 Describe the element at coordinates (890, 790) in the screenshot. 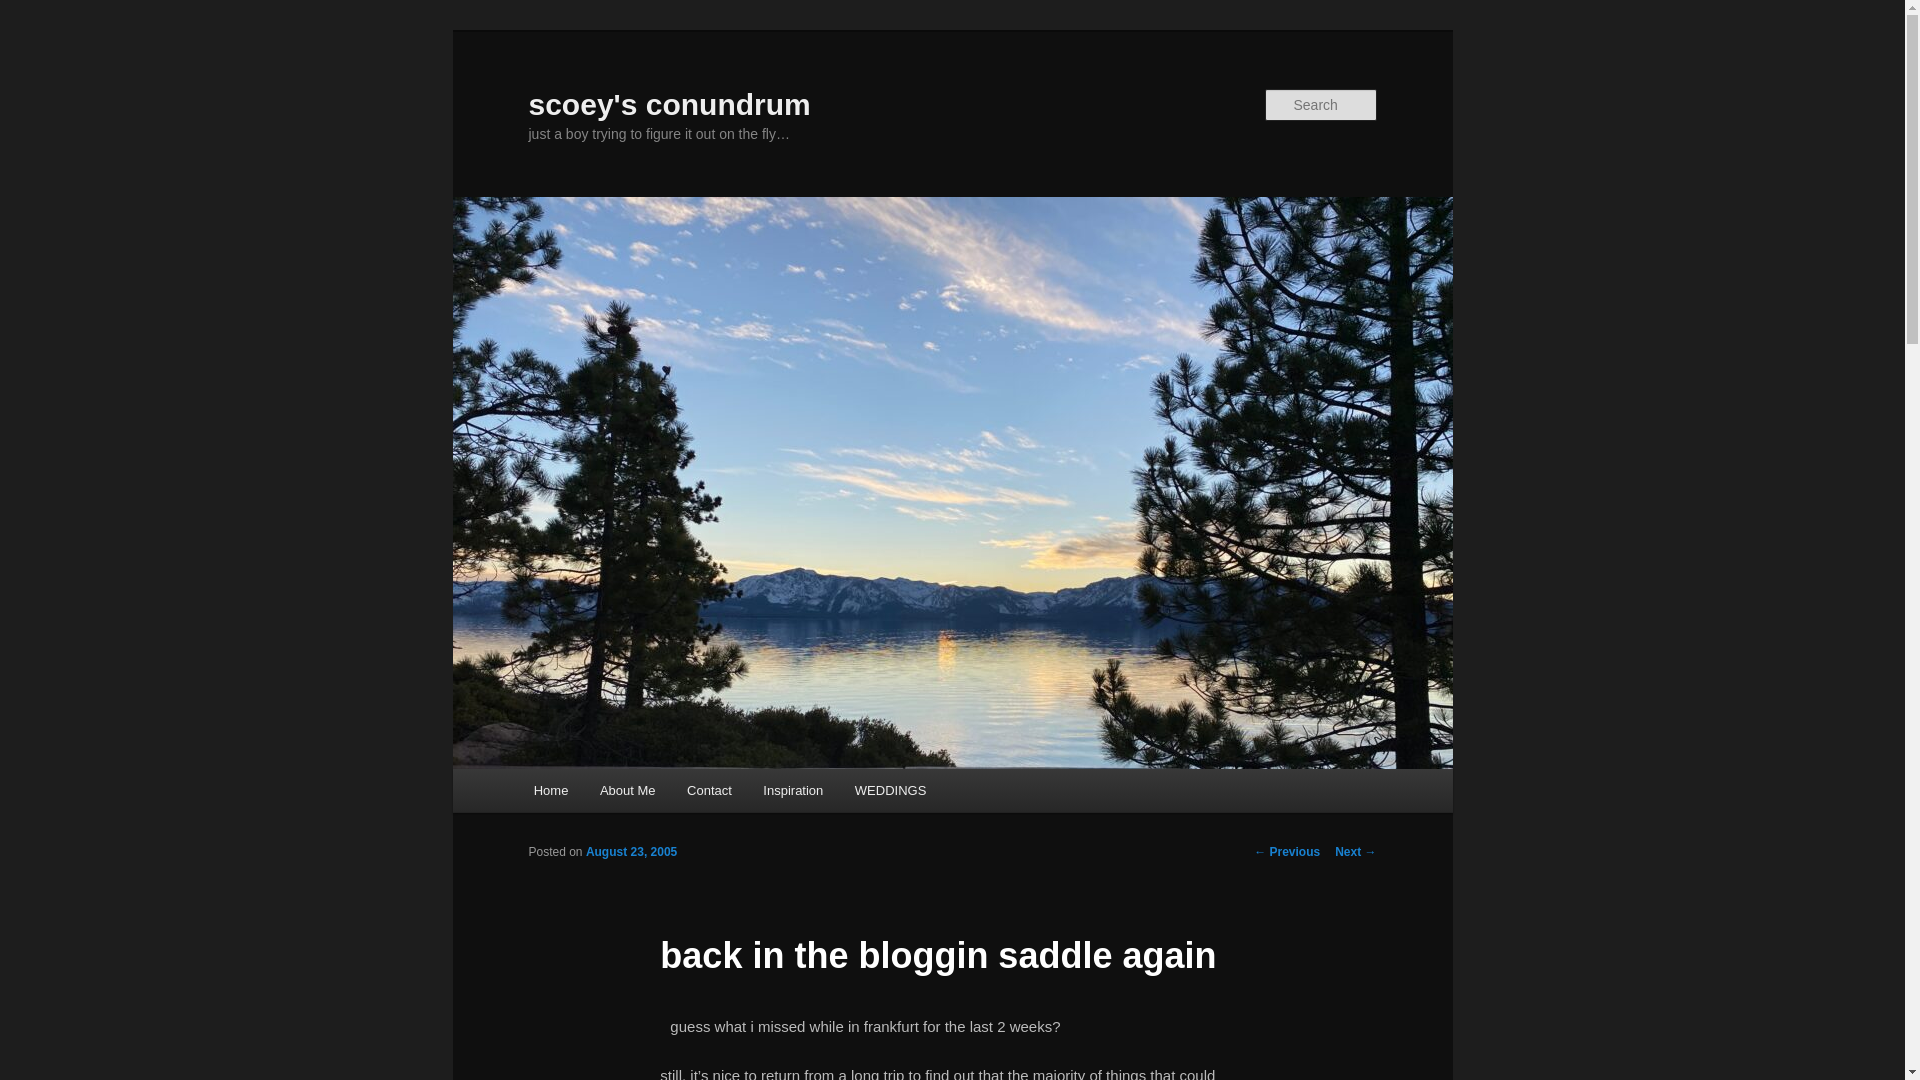

I see `WEDDINGS` at that location.